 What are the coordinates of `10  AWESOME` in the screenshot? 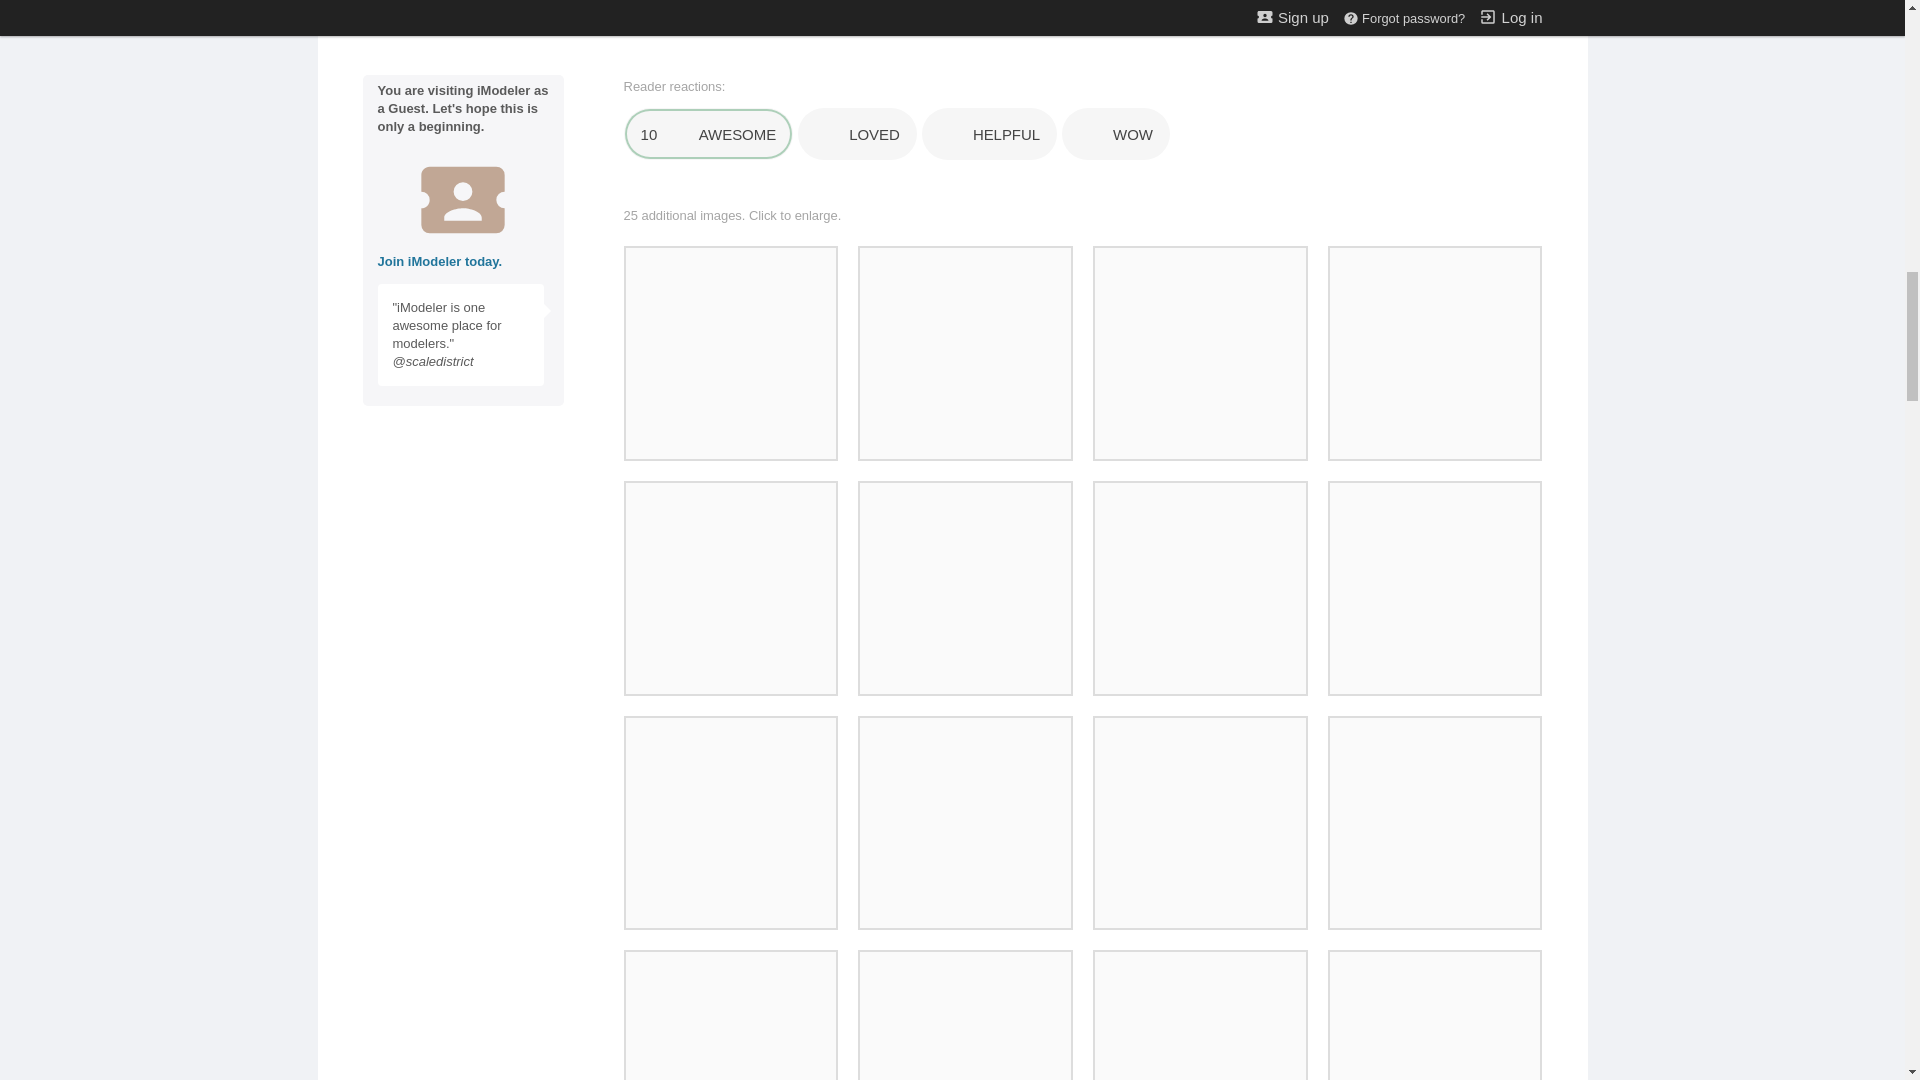 It's located at (709, 134).